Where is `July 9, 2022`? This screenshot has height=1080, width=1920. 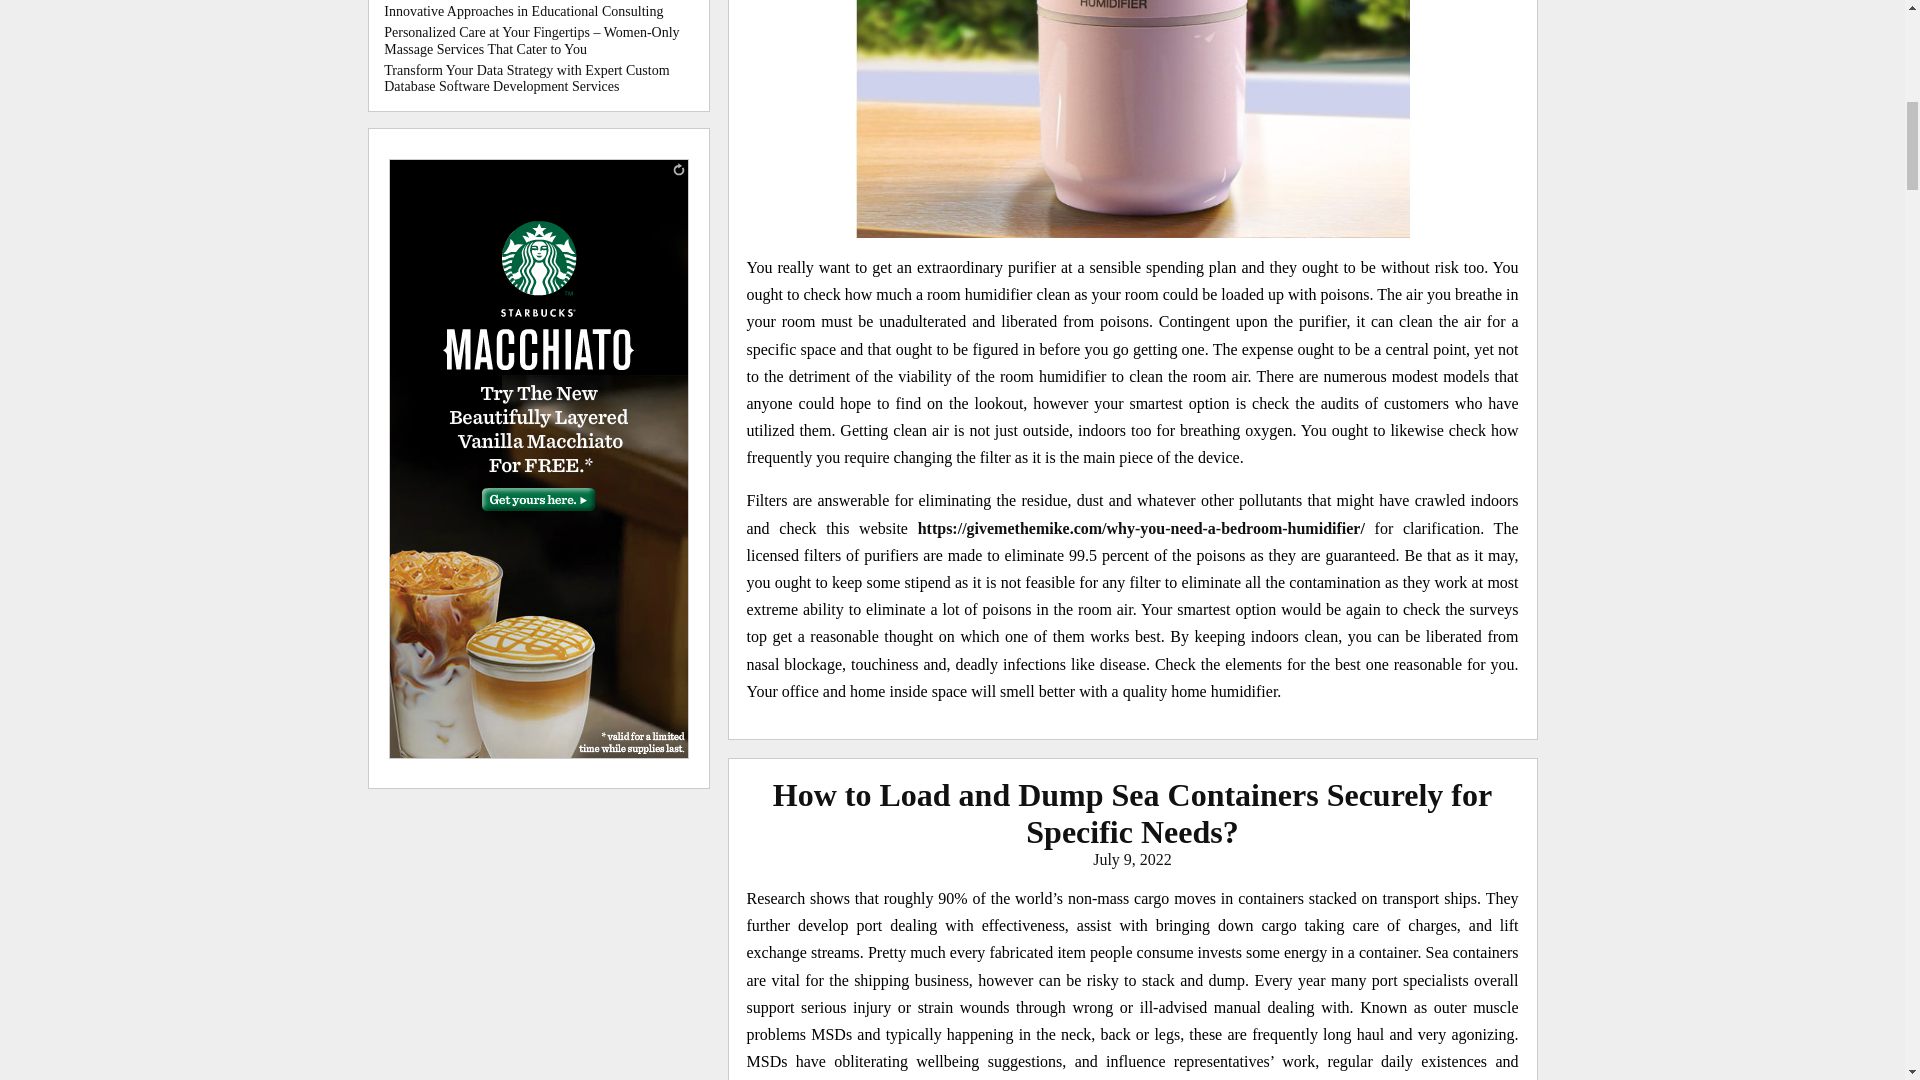 July 9, 2022 is located at coordinates (1132, 860).